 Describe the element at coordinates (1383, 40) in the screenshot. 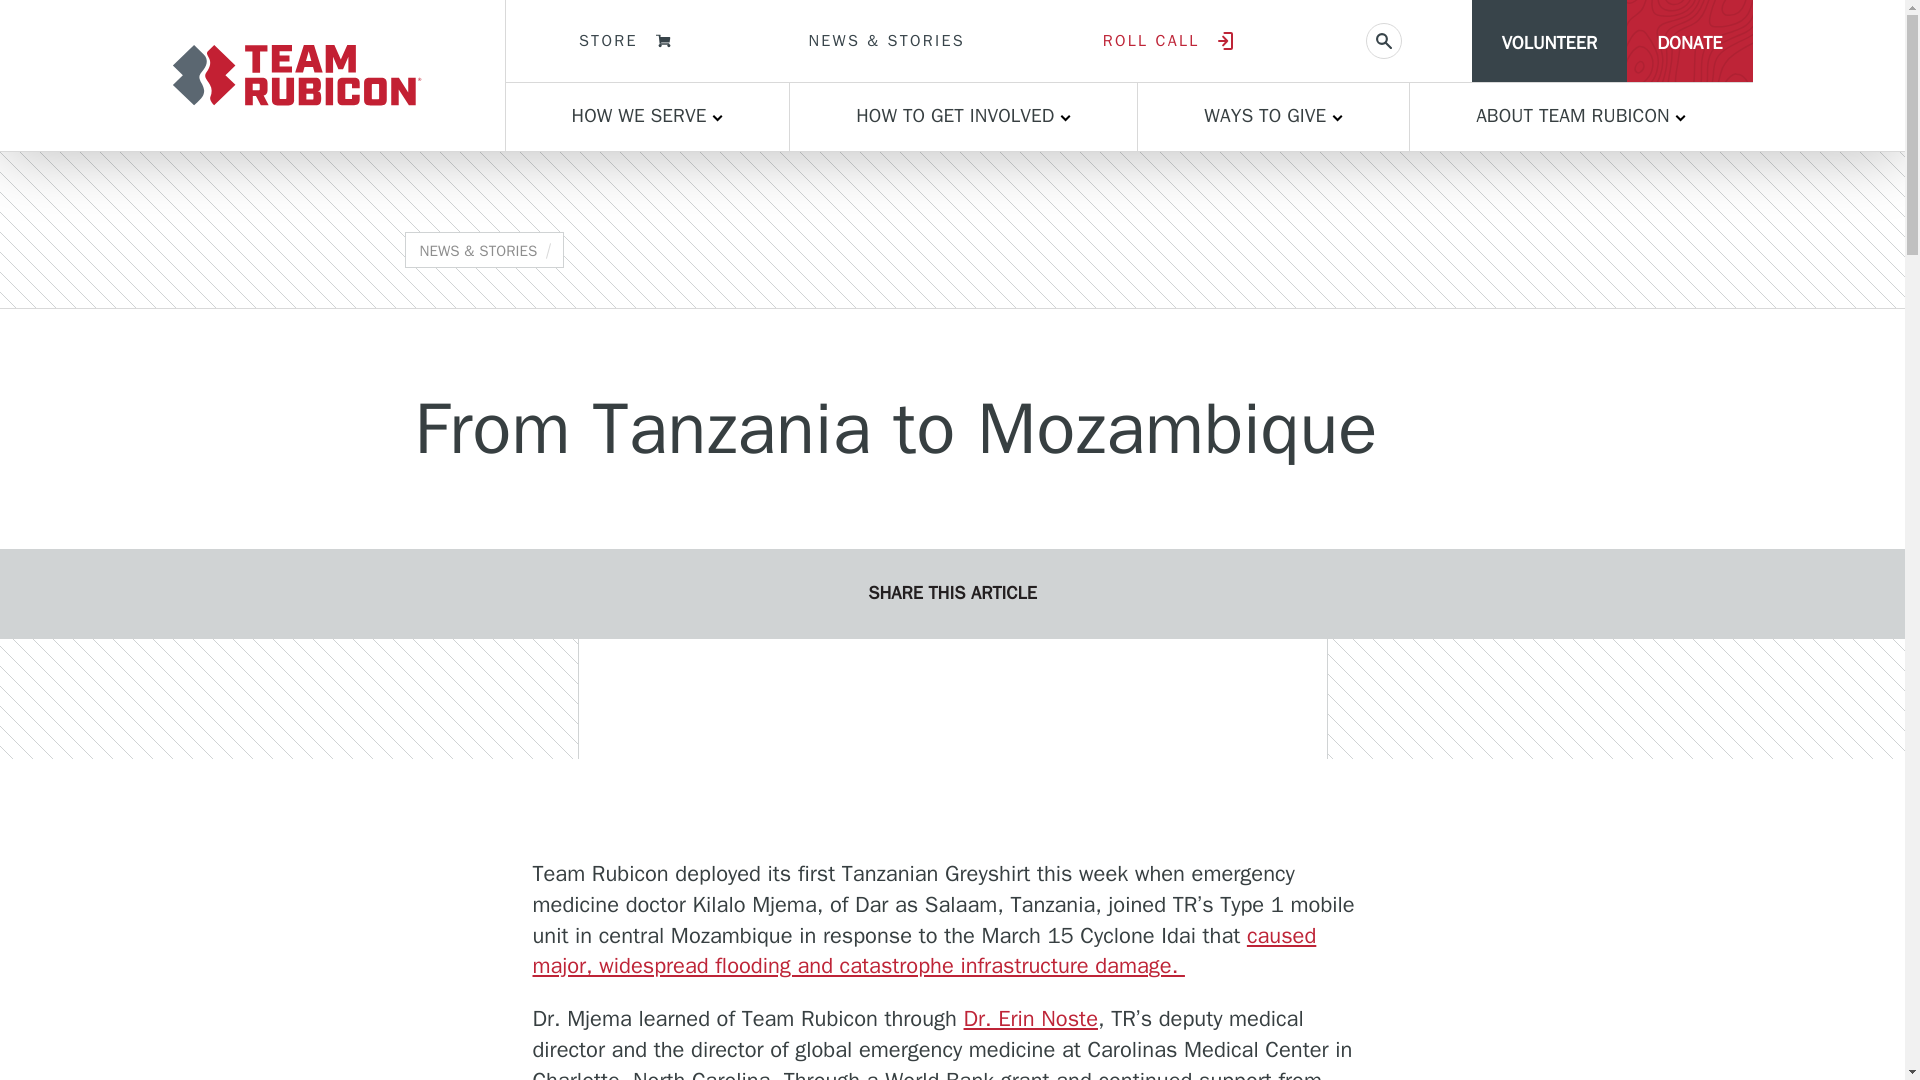

I see `SEARCH` at that location.